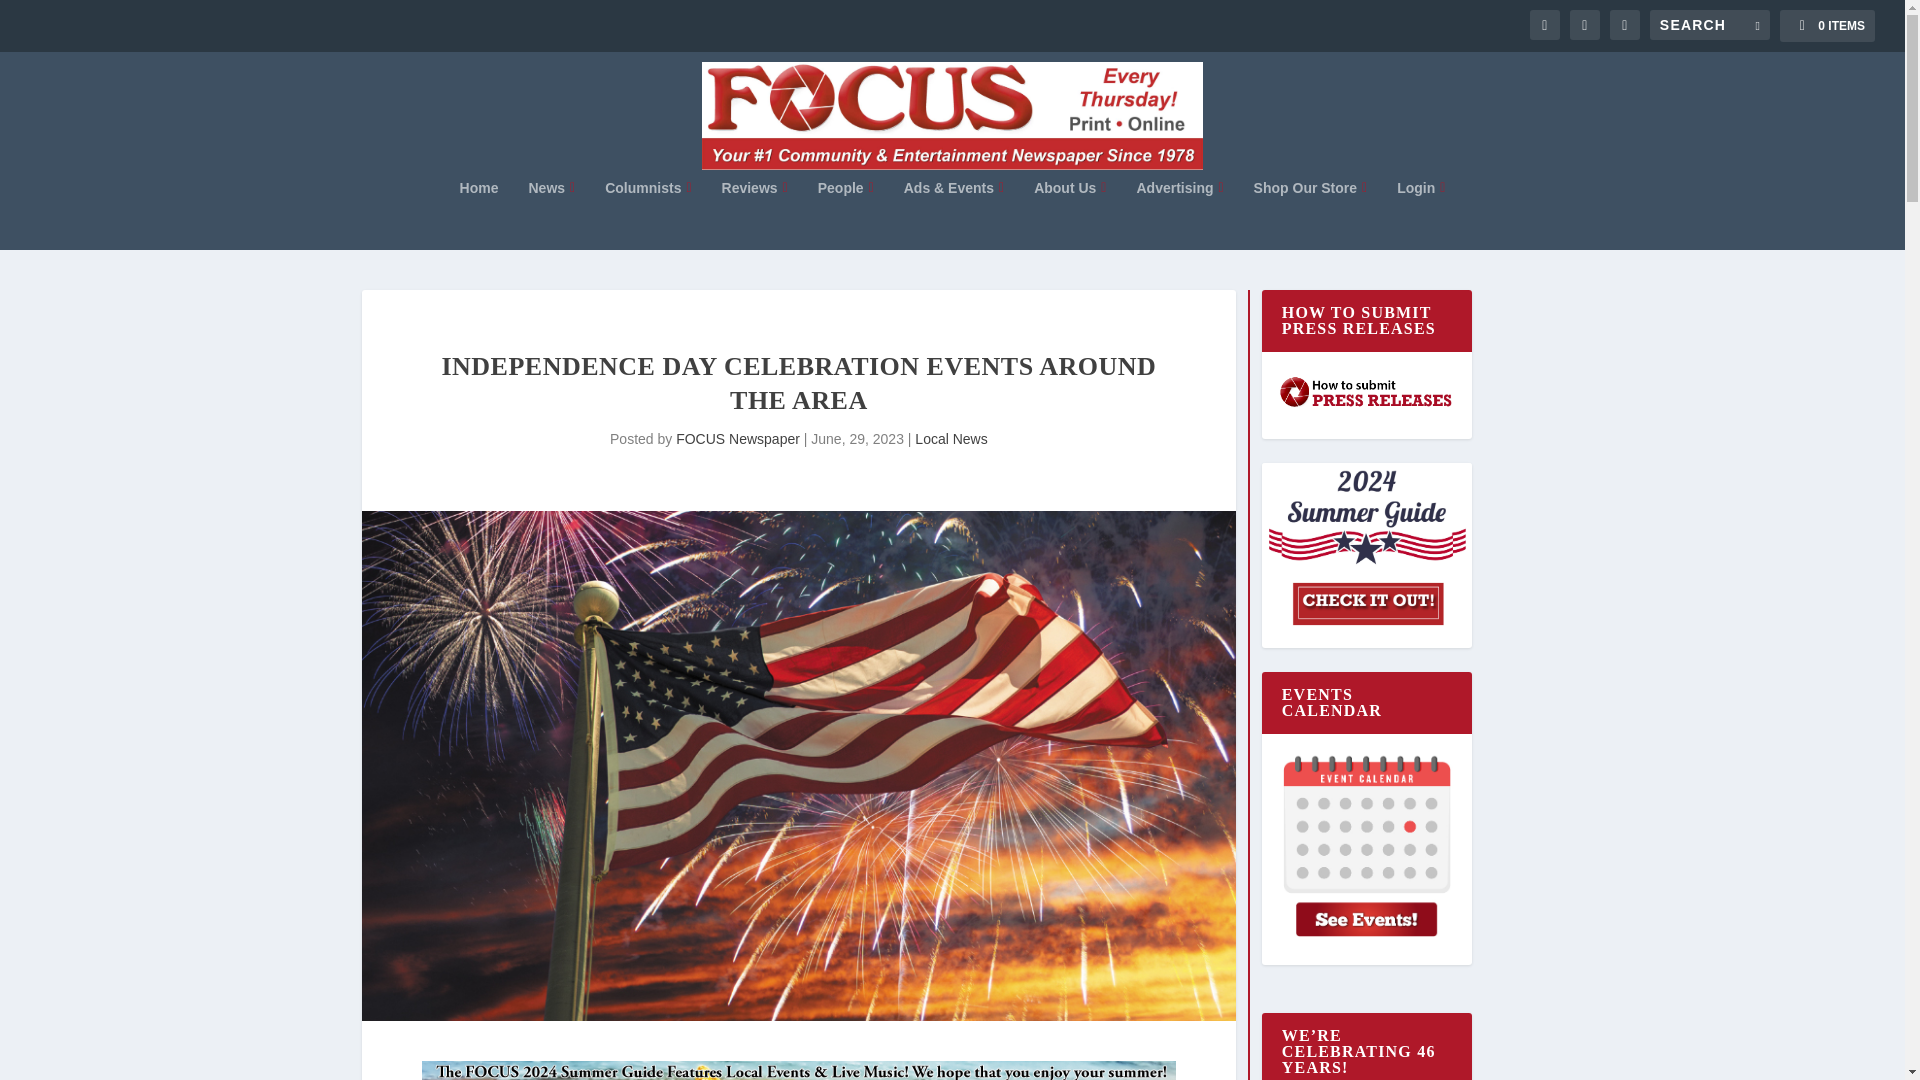 The width and height of the screenshot is (1920, 1080). What do you see at coordinates (738, 438) in the screenshot?
I see `Posts by FOCUS Newspaper` at bounding box center [738, 438].